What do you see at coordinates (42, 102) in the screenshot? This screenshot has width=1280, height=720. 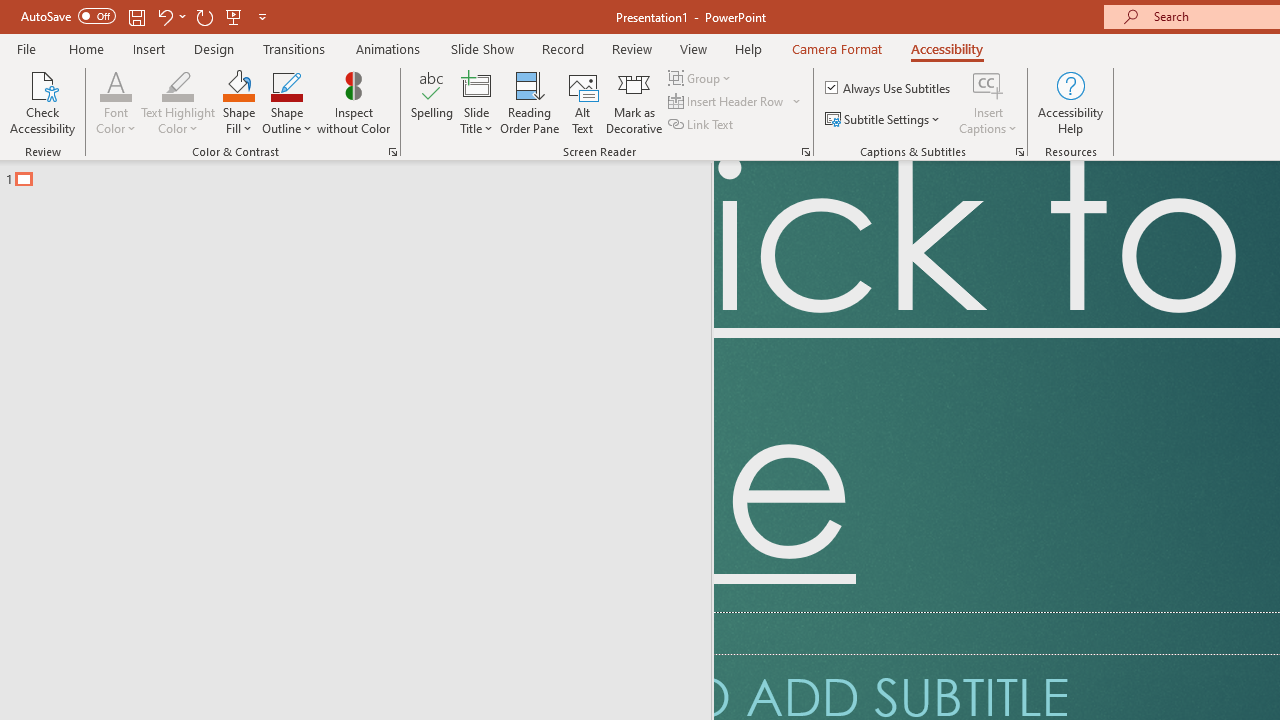 I see `Check Accessibility` at bounding box center [42, 102].